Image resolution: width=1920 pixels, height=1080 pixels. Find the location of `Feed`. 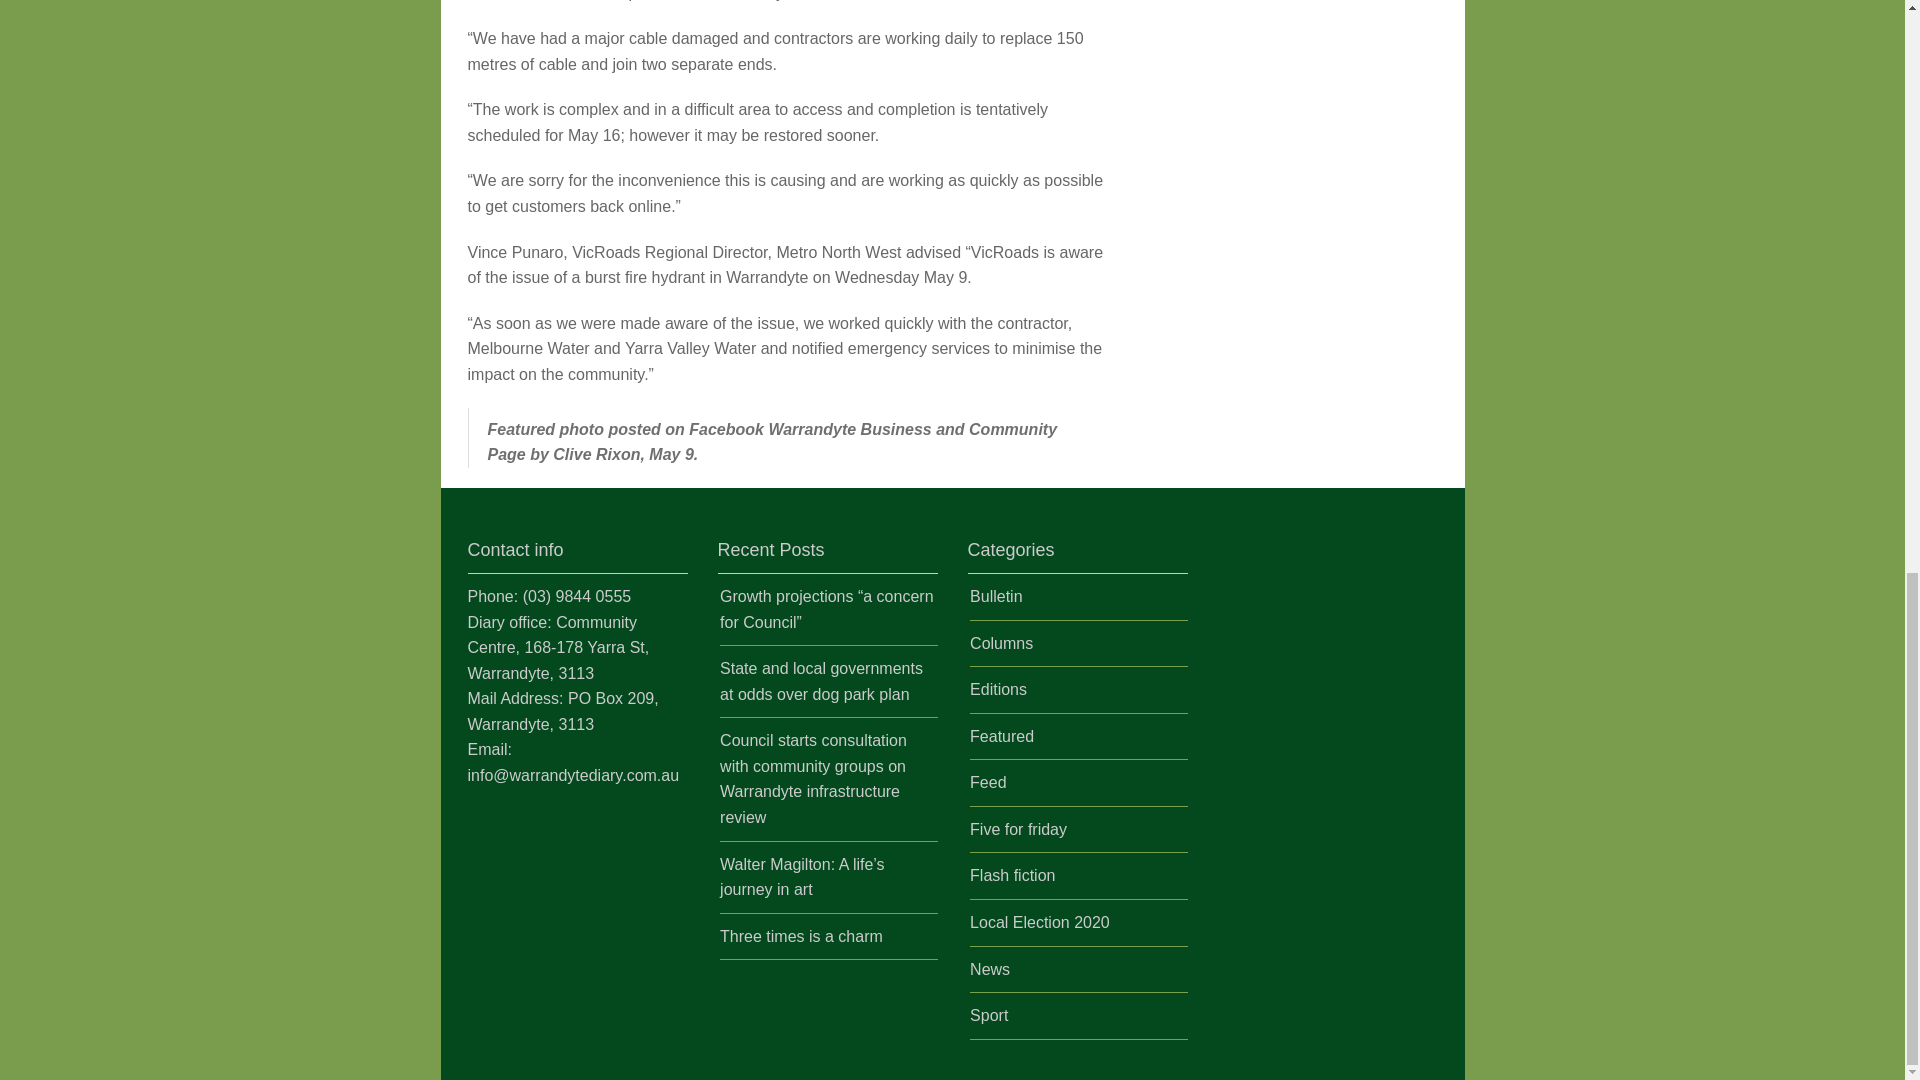

Feed is located at coordinates (988, 782).